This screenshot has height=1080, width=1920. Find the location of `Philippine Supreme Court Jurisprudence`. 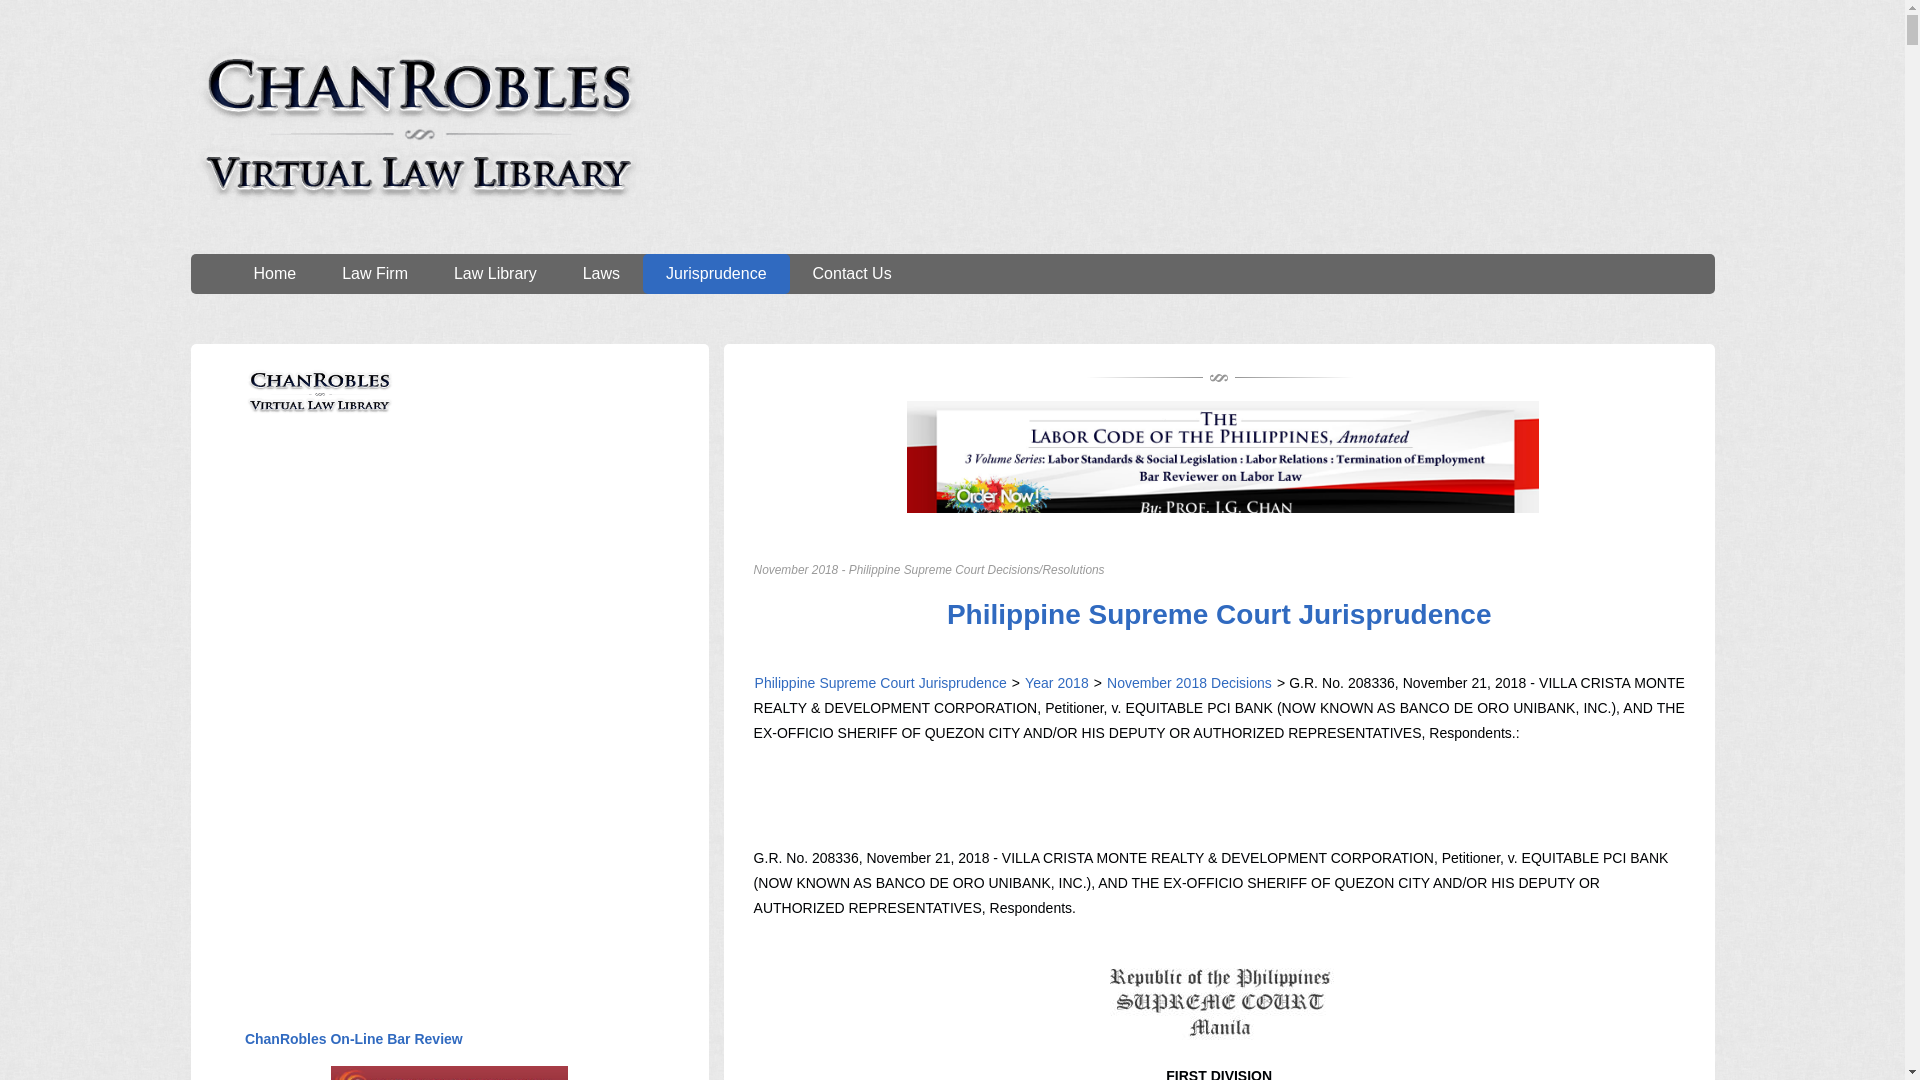

Philippine Supreme Court Jurisprudence is located at coordinates (881, 683).